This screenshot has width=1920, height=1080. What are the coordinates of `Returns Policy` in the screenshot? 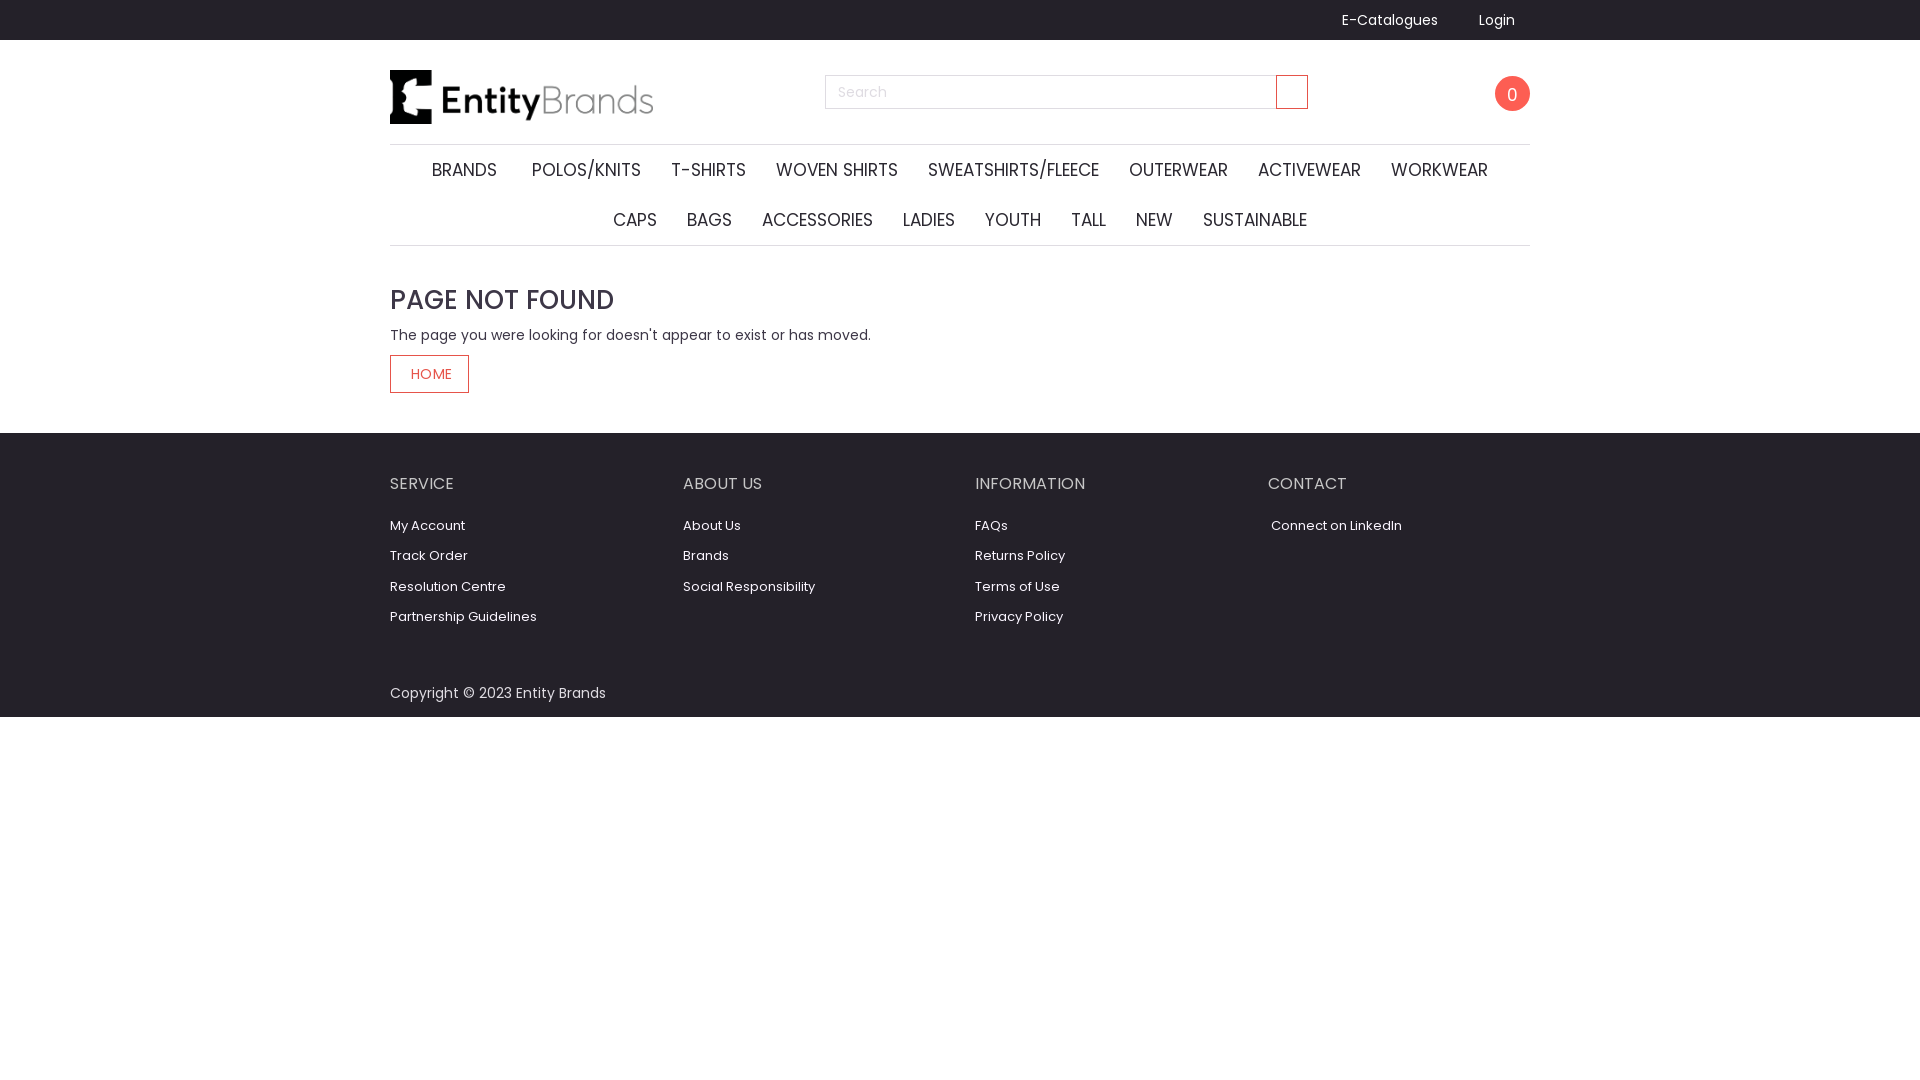 It's located at (1020, 556).